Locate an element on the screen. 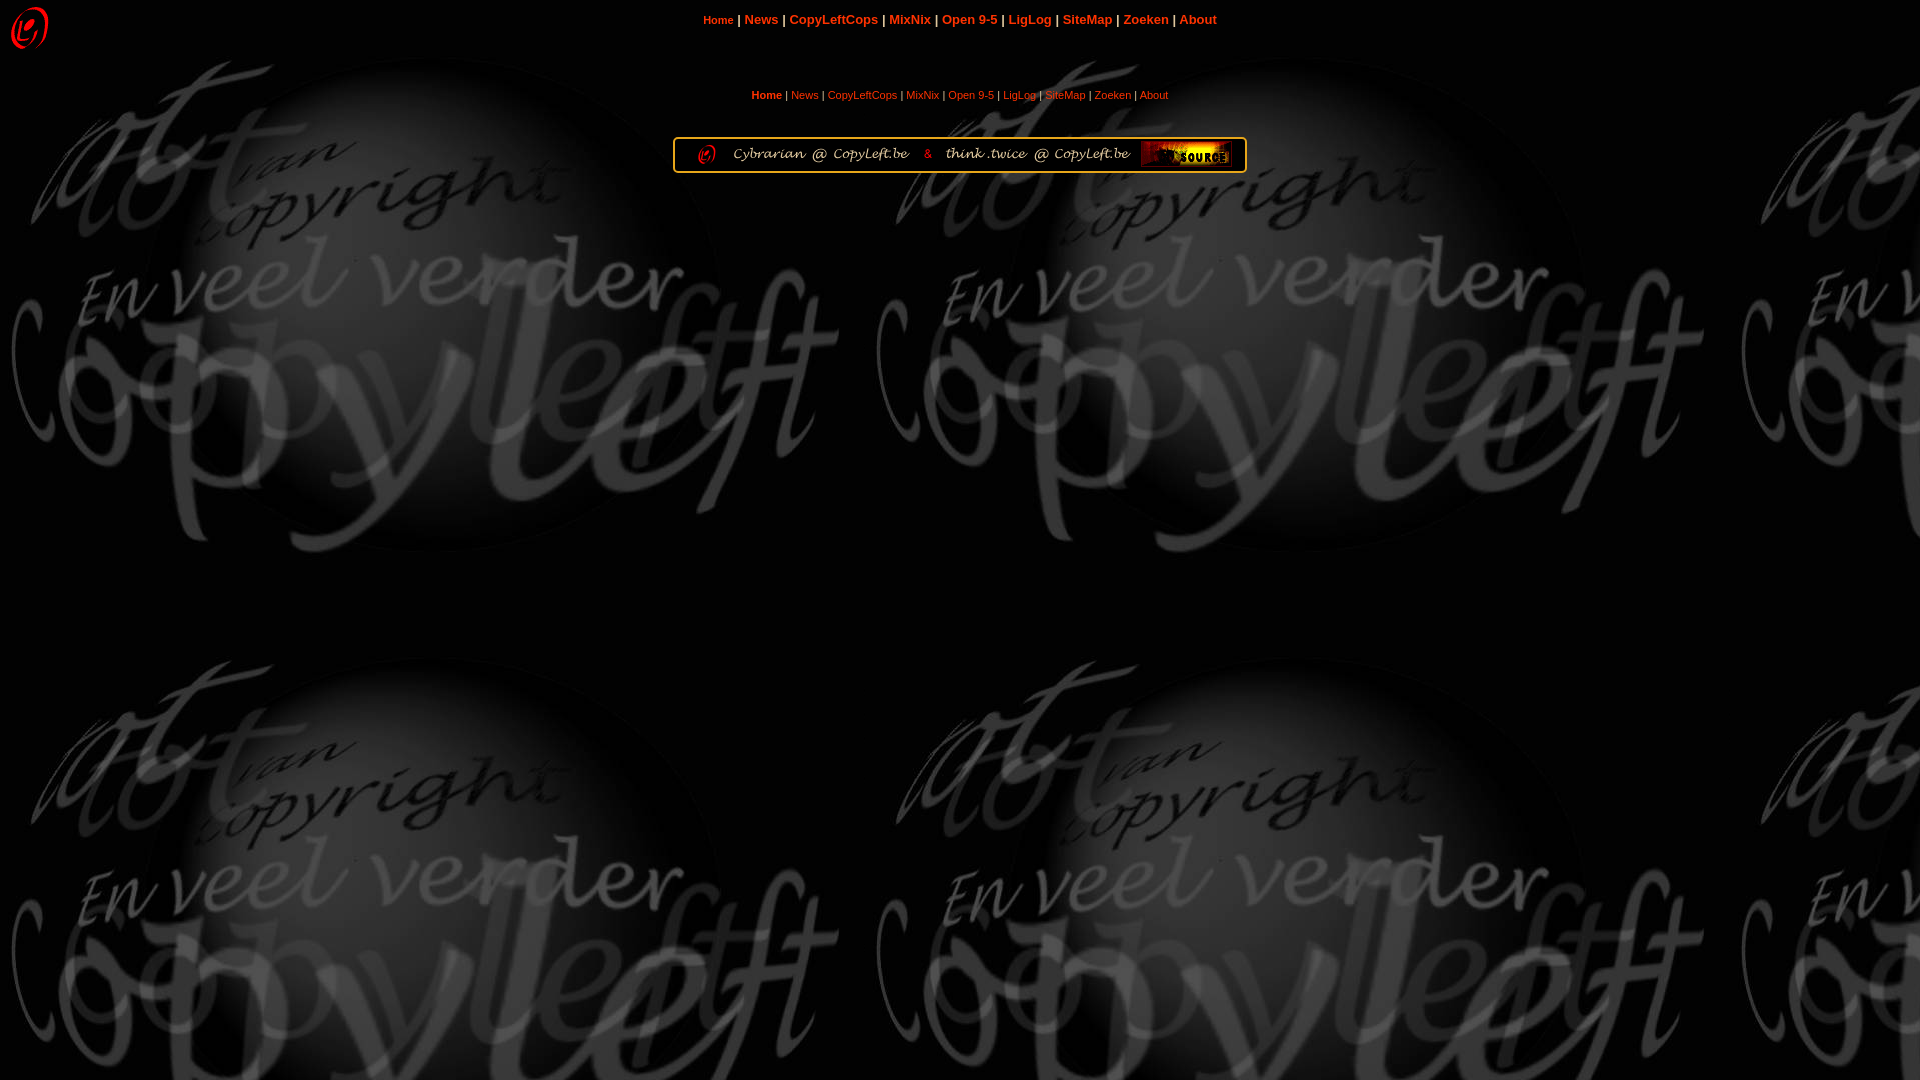  Home is located at coordinates (718, 20).